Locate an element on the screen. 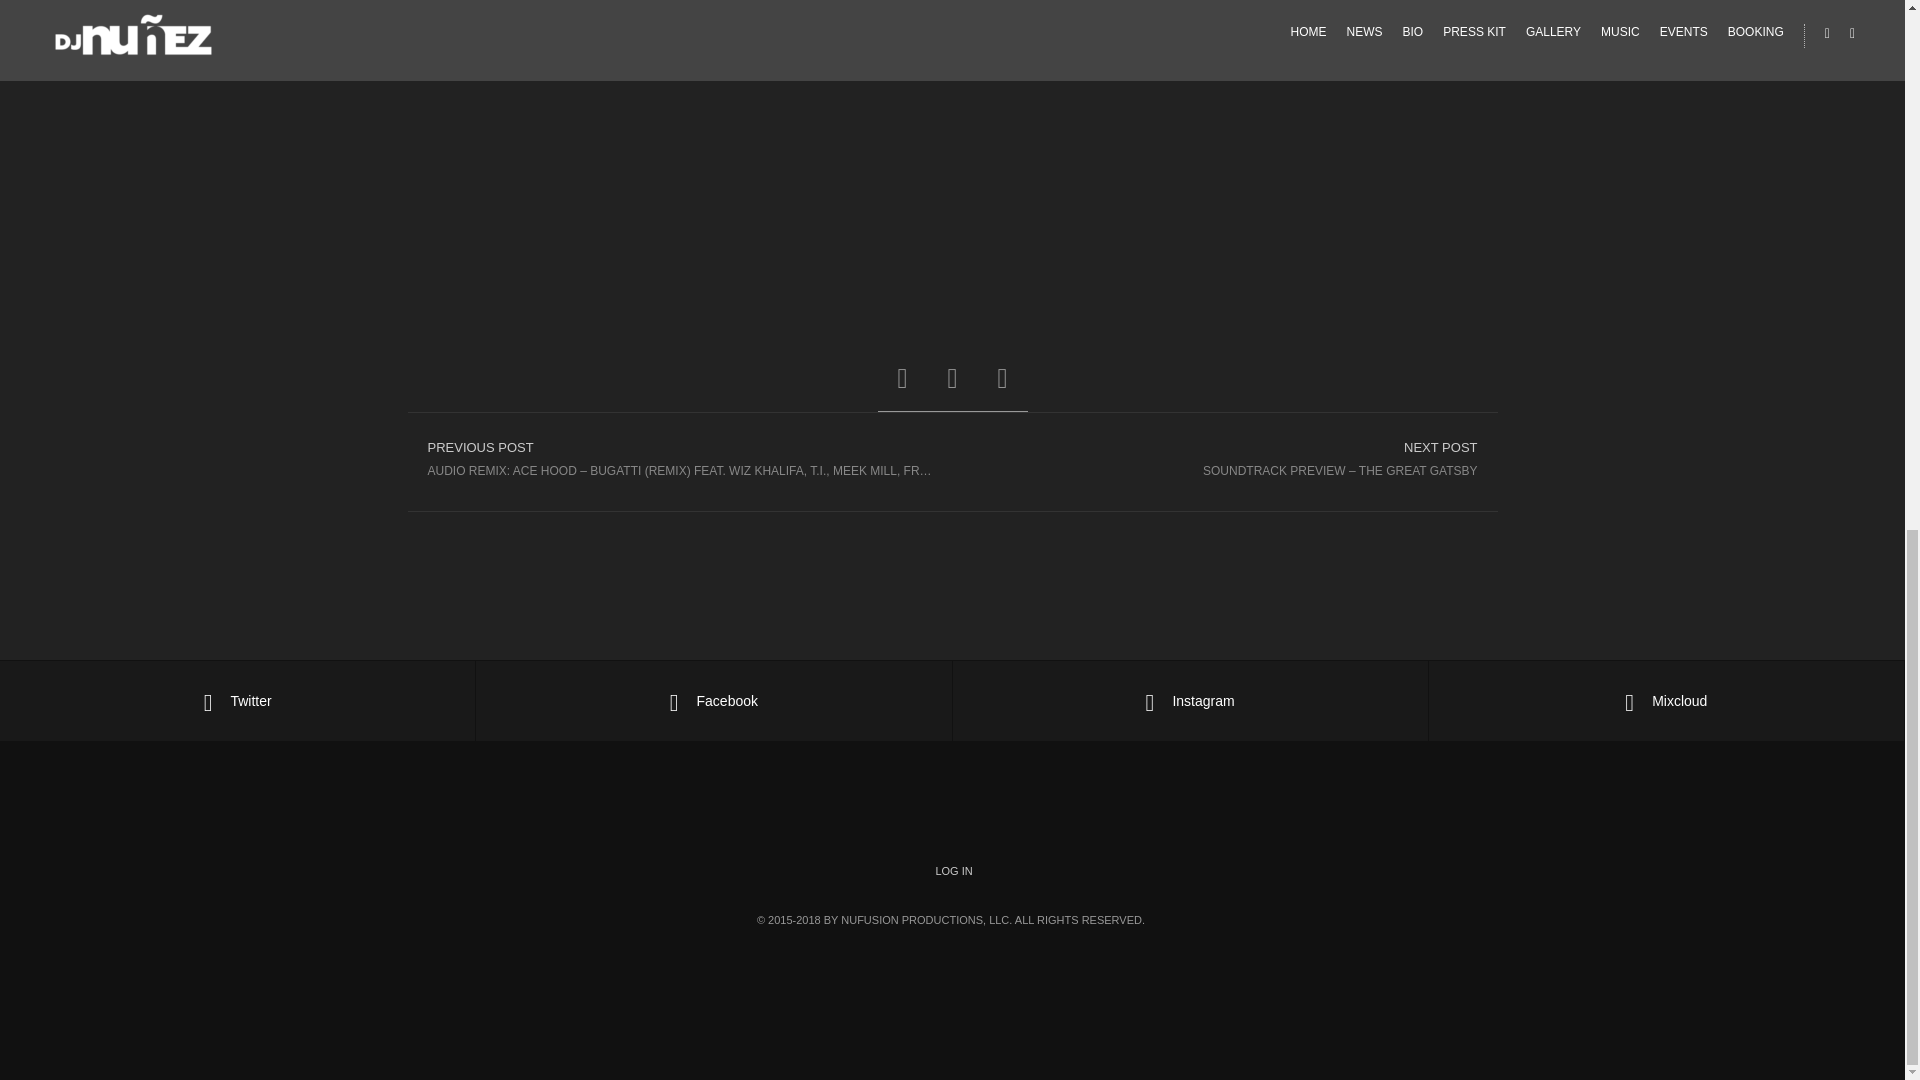 The image size is (1920, 1080). Facebook is located at coordinates (714, 700).